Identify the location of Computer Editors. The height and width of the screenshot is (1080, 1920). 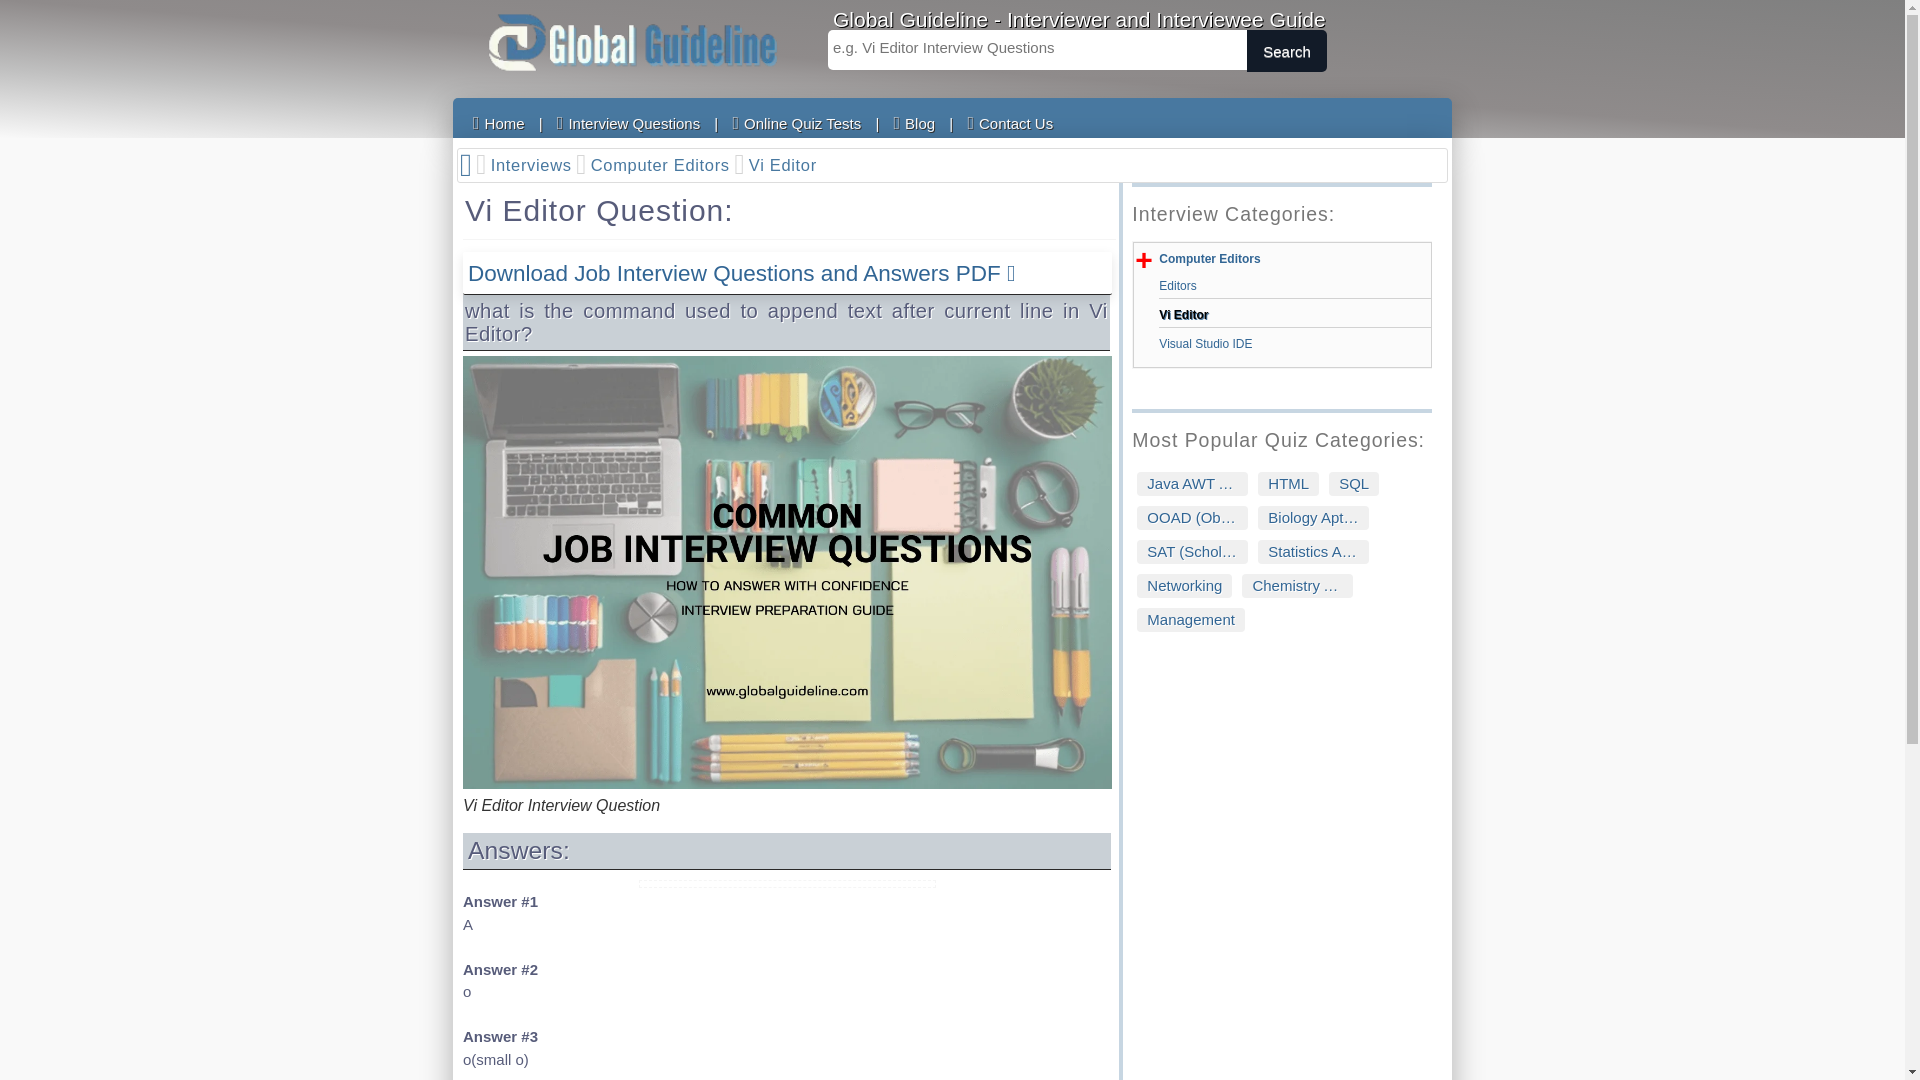
(1209, 258).